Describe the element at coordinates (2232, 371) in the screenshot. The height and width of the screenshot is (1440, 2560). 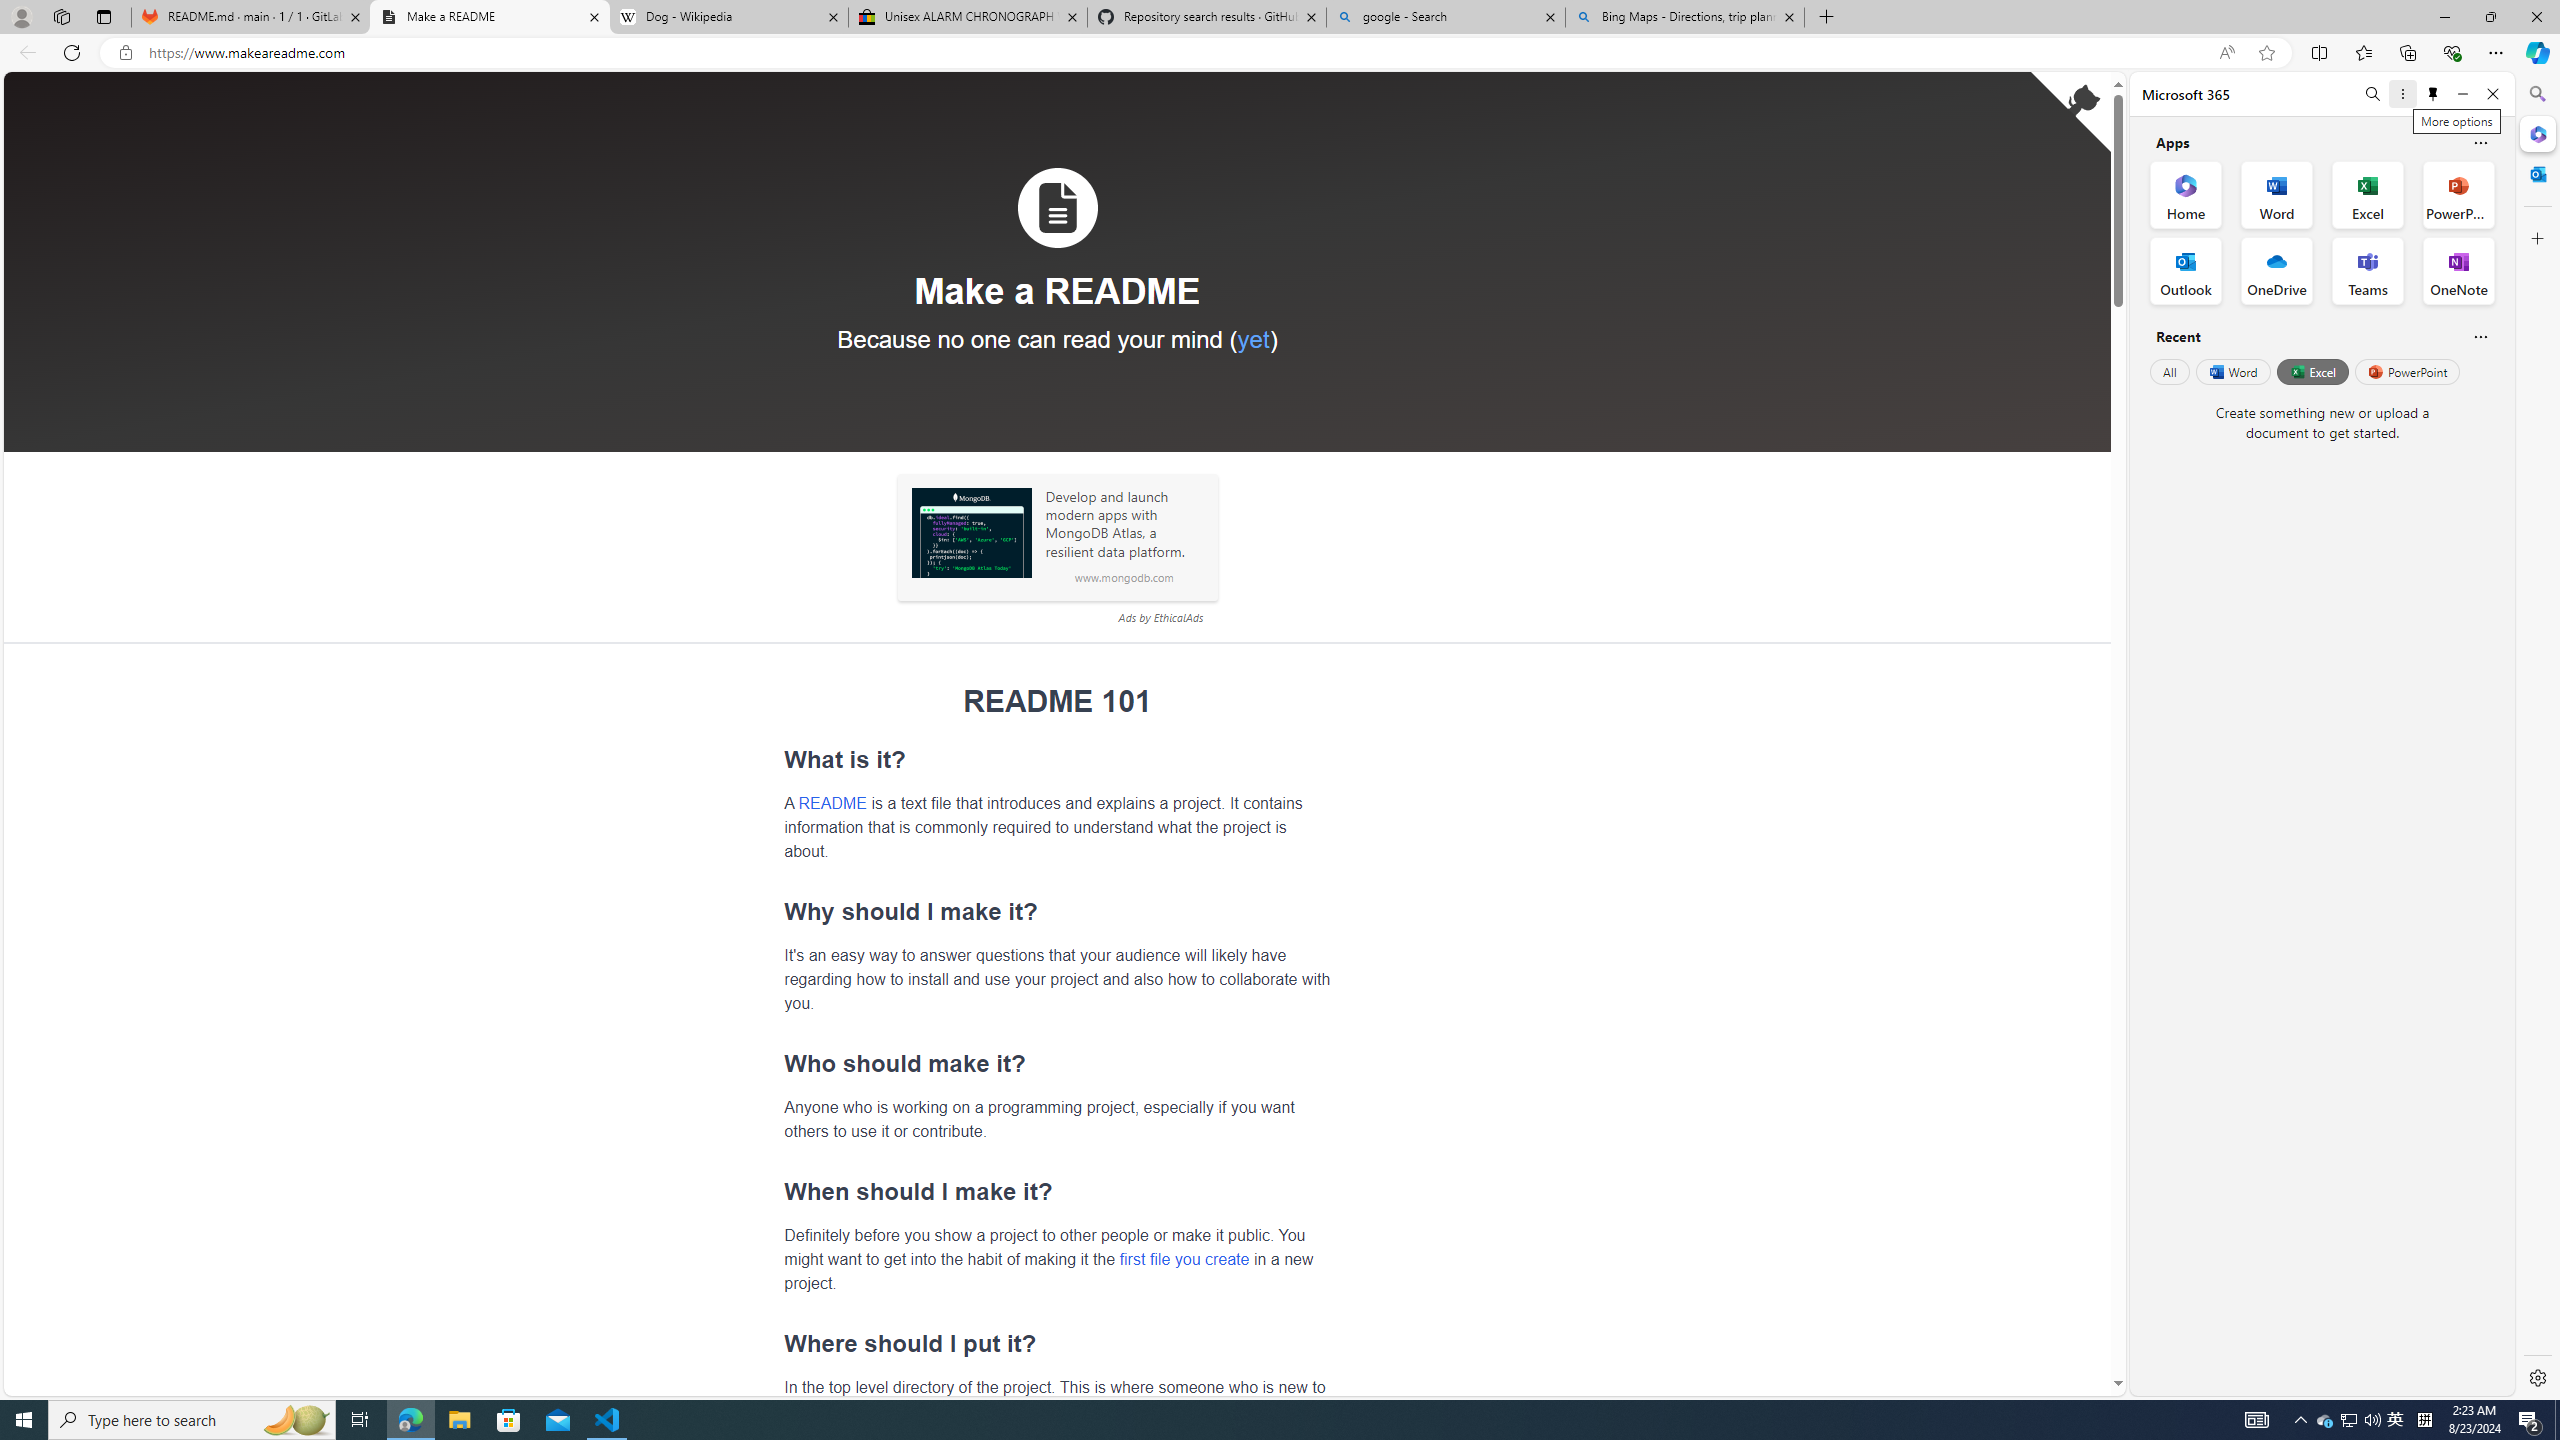
I see `Word` at that location.